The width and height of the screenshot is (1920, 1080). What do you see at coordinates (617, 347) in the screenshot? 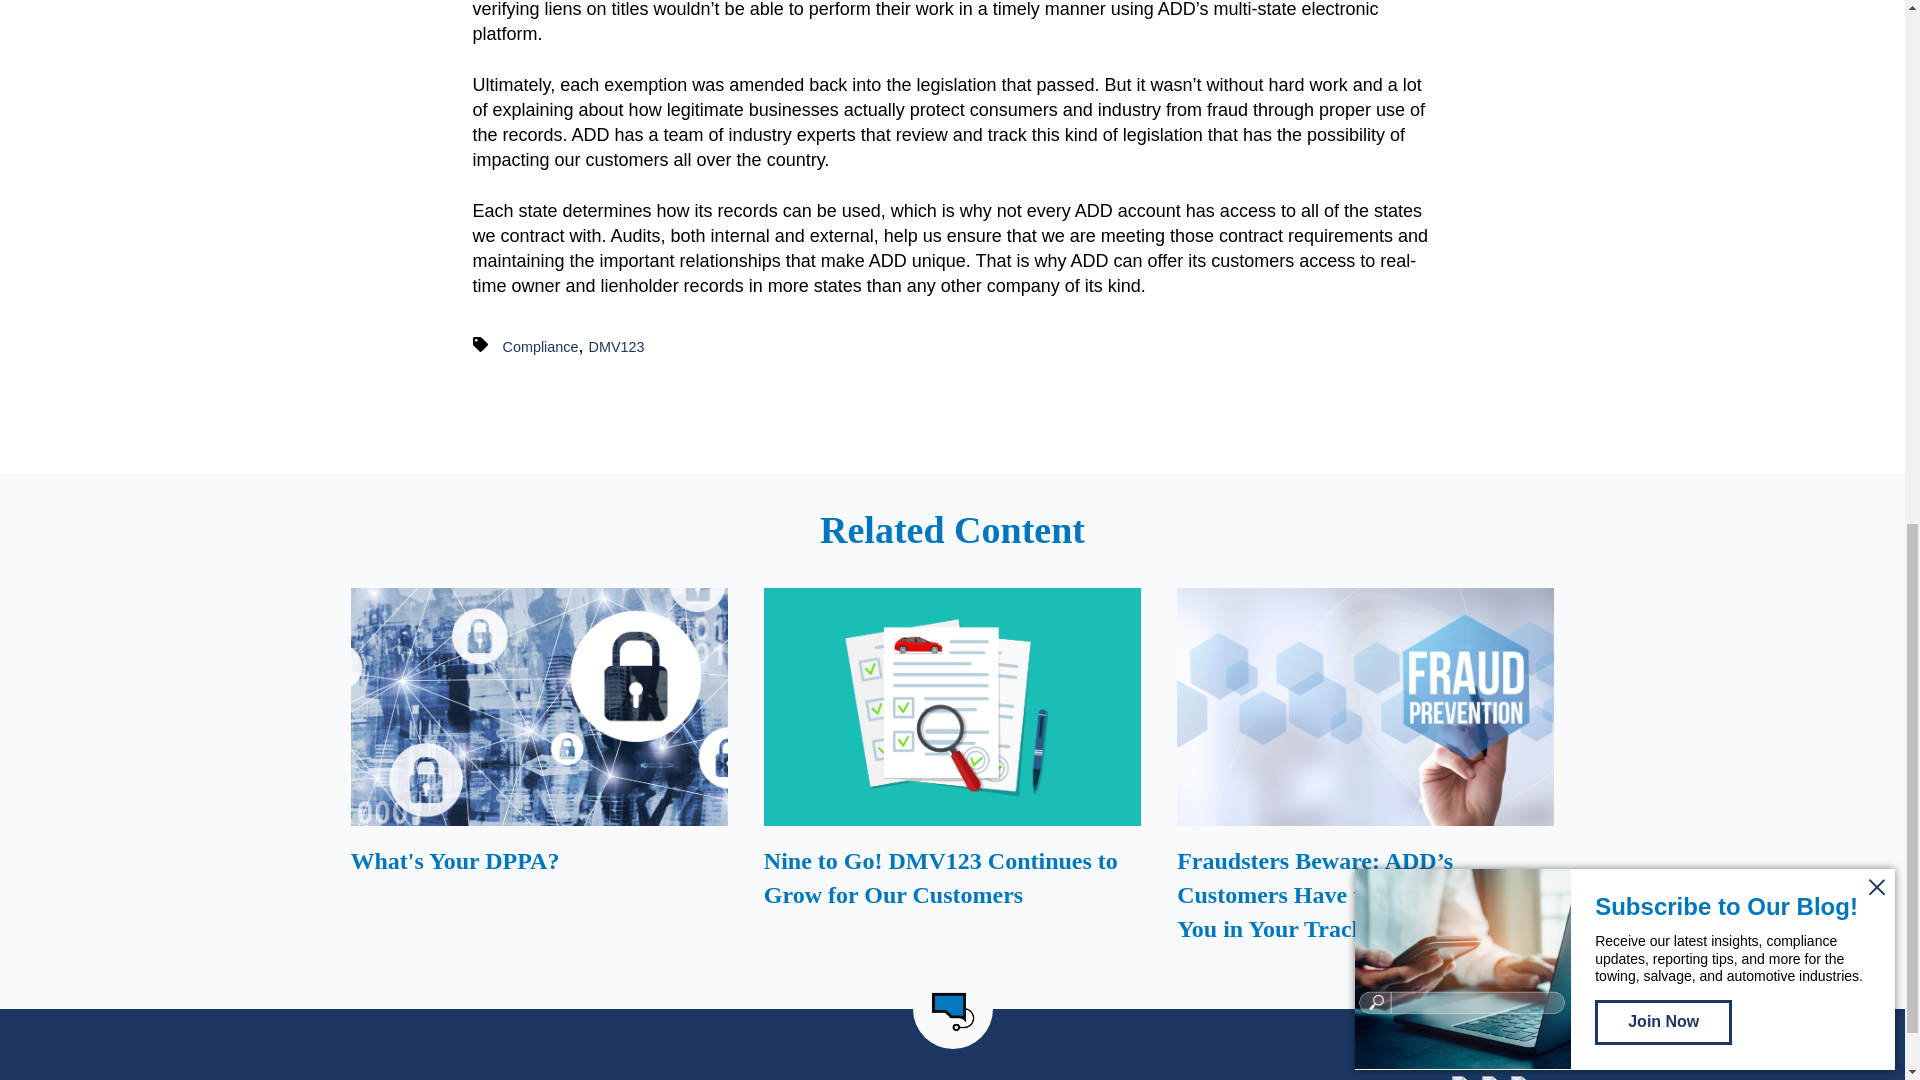
I see `DMV123` at bounding box center [617, 347].